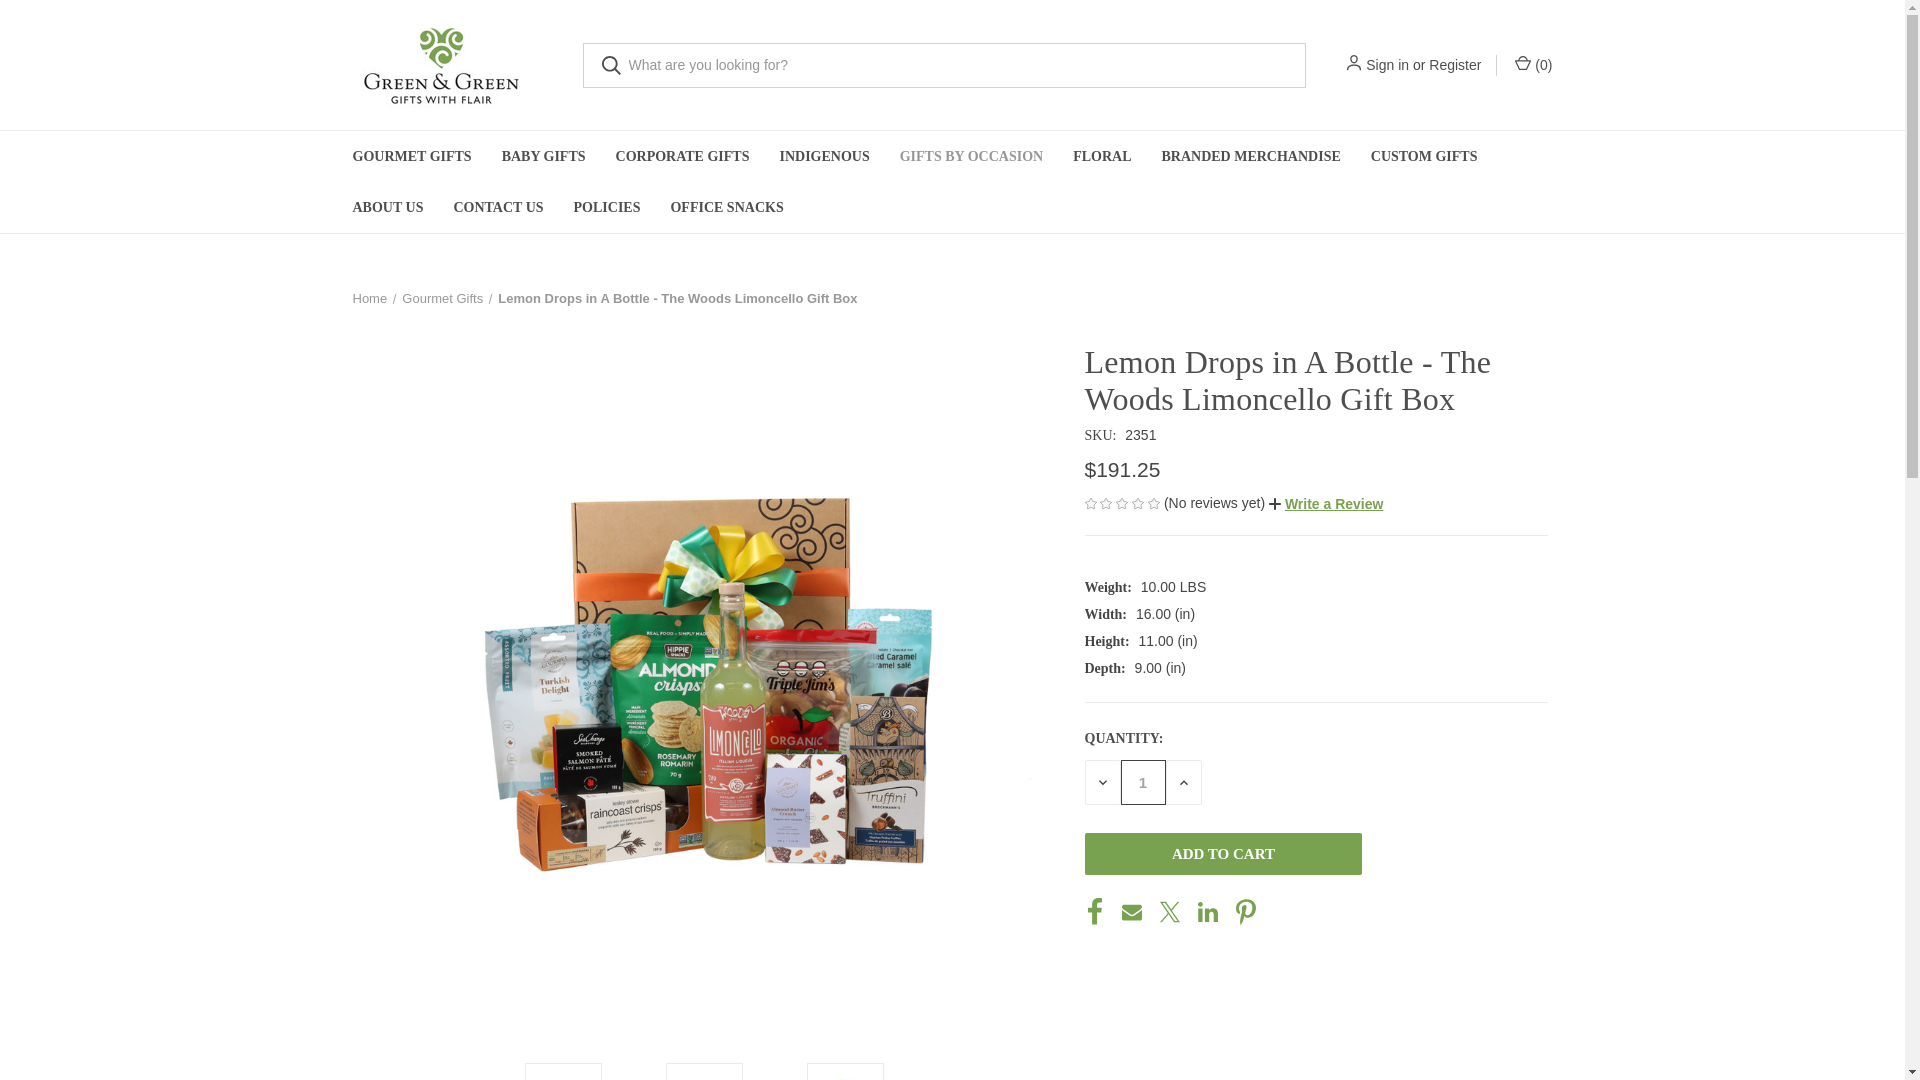 Image resolution: width=1920 pixels, height=1080 pixels. Describe the element at coordinates (412, 156) in the screenshot. I see `GOURMET GIFTS` at that location.